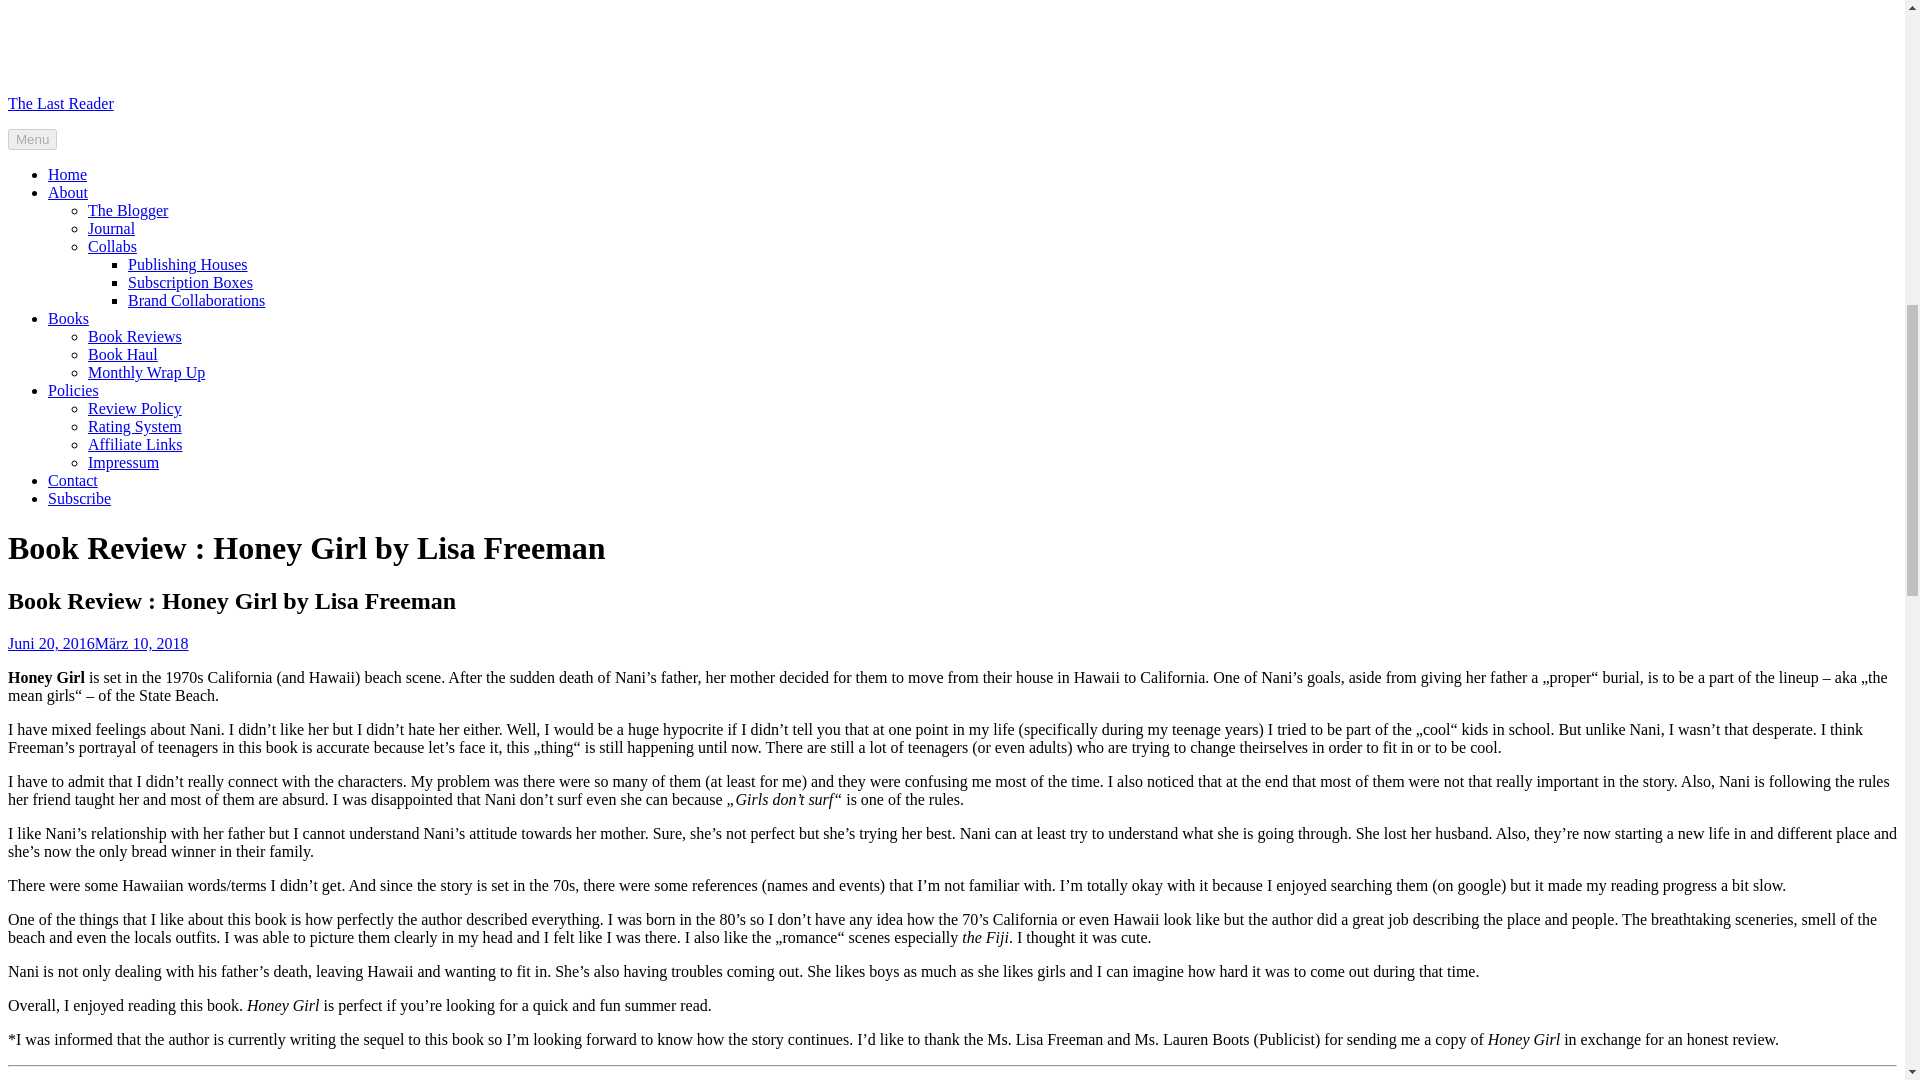  What do you see at coordinates (202, 644) in the screenshot?
I see `kath` at bounding box center [202, 644].